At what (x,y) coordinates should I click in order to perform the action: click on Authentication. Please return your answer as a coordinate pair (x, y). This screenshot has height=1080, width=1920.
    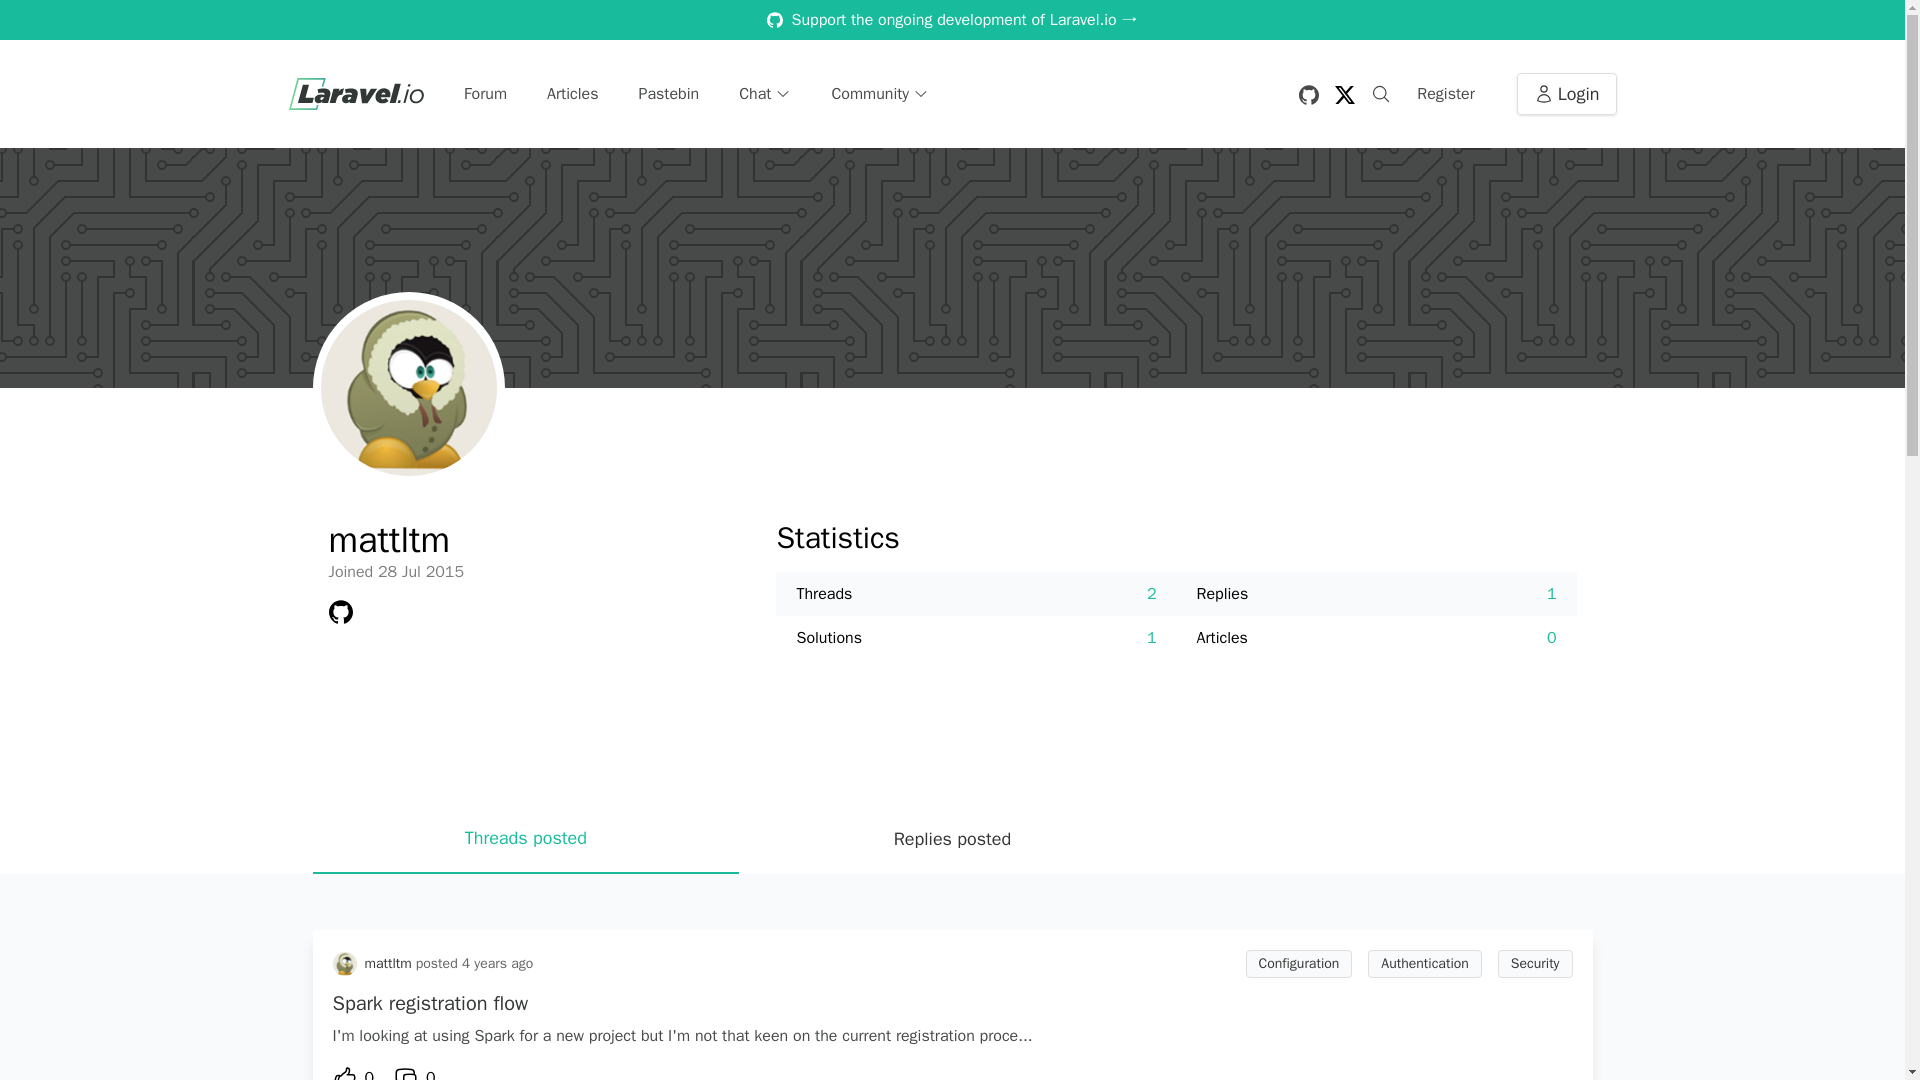
    Looking at the image, I should click on (1424, 964).